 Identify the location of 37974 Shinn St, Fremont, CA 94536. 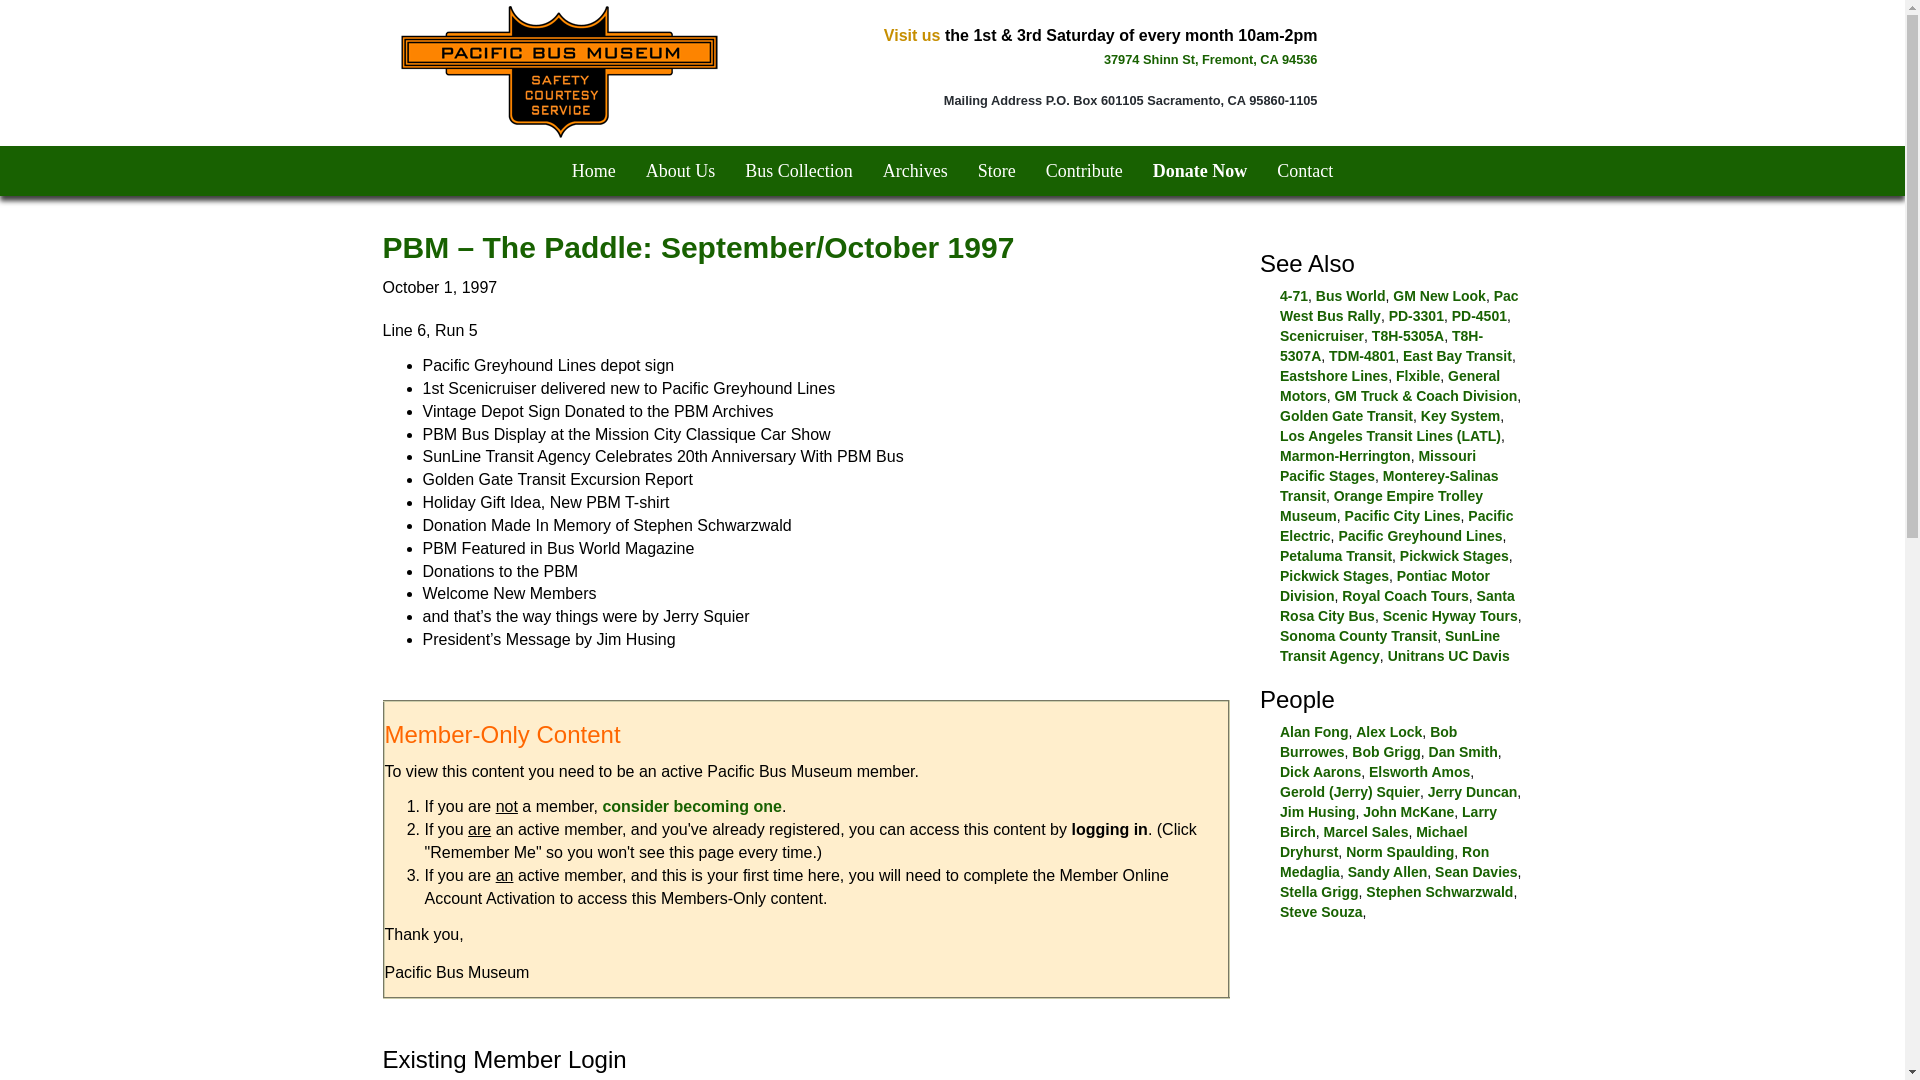
(1210, 58).